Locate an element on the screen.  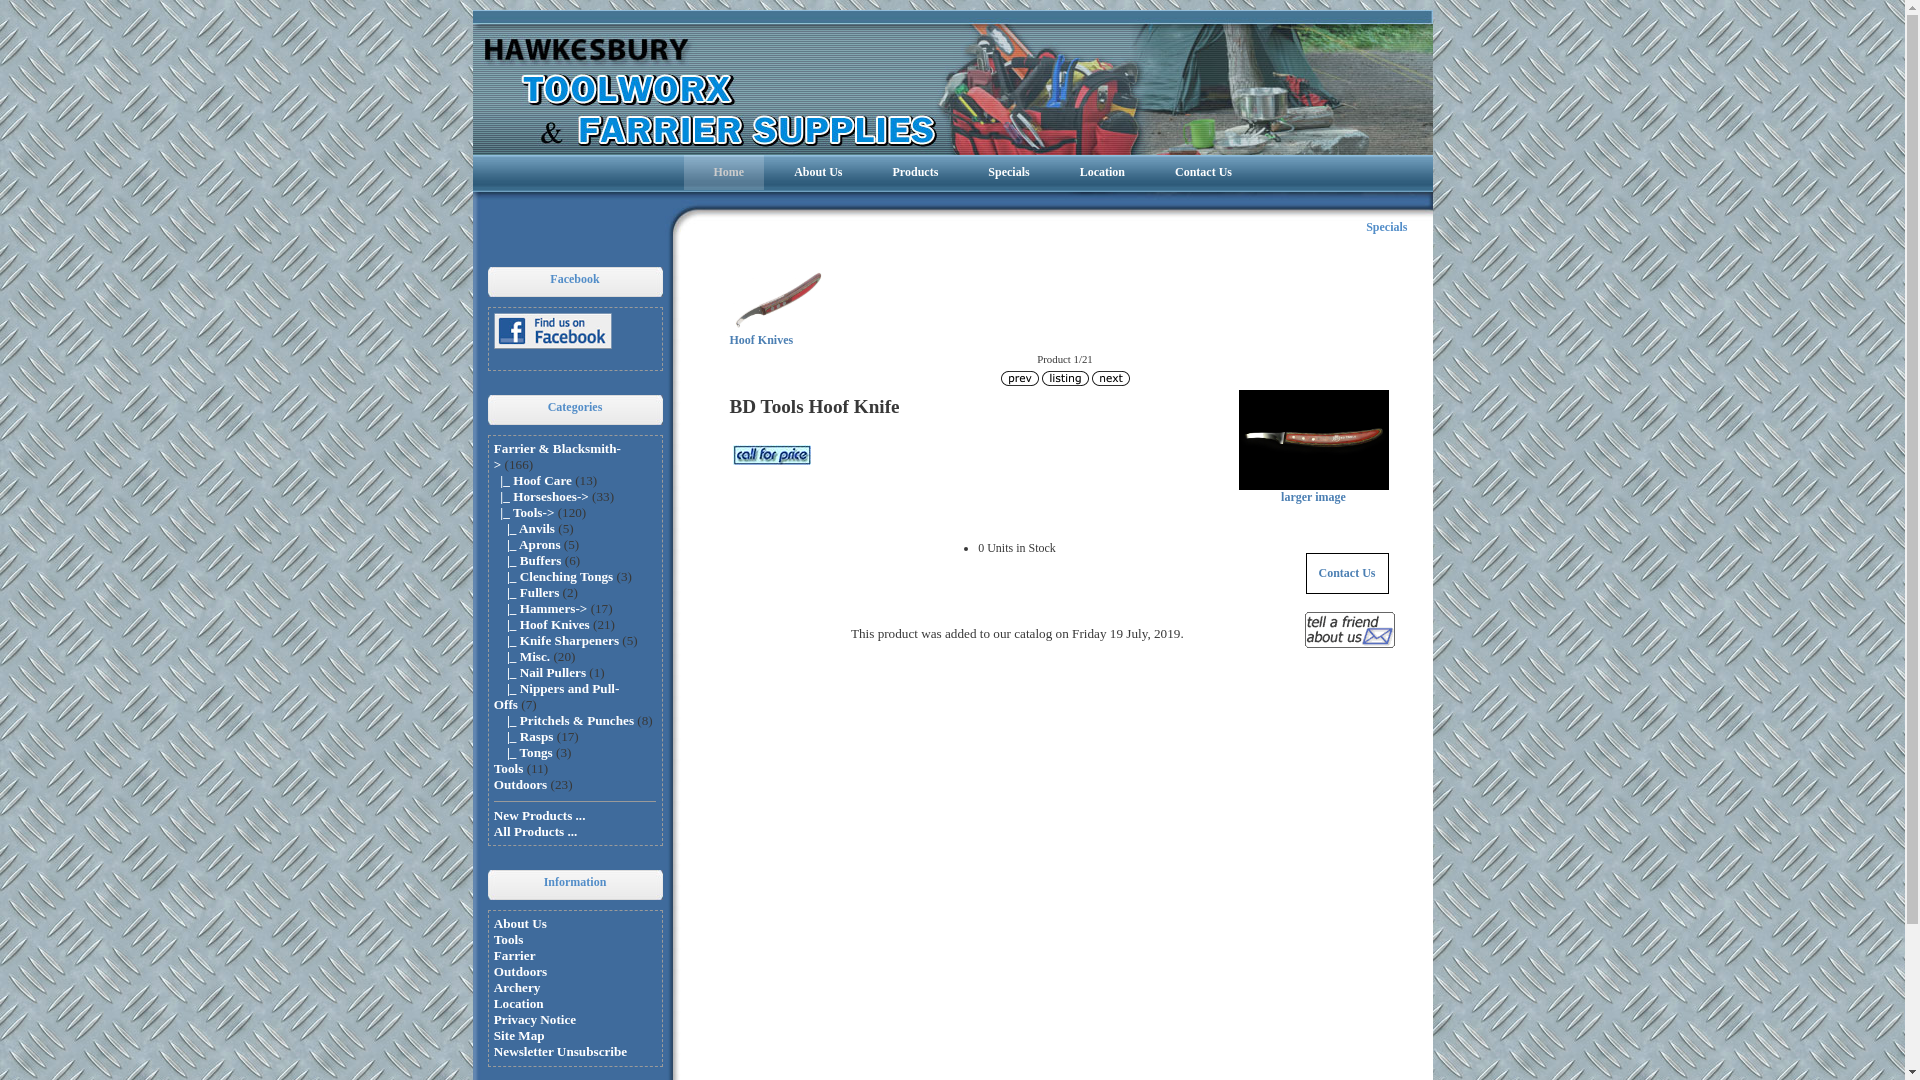
Location is located at coordinates (1098, 172).